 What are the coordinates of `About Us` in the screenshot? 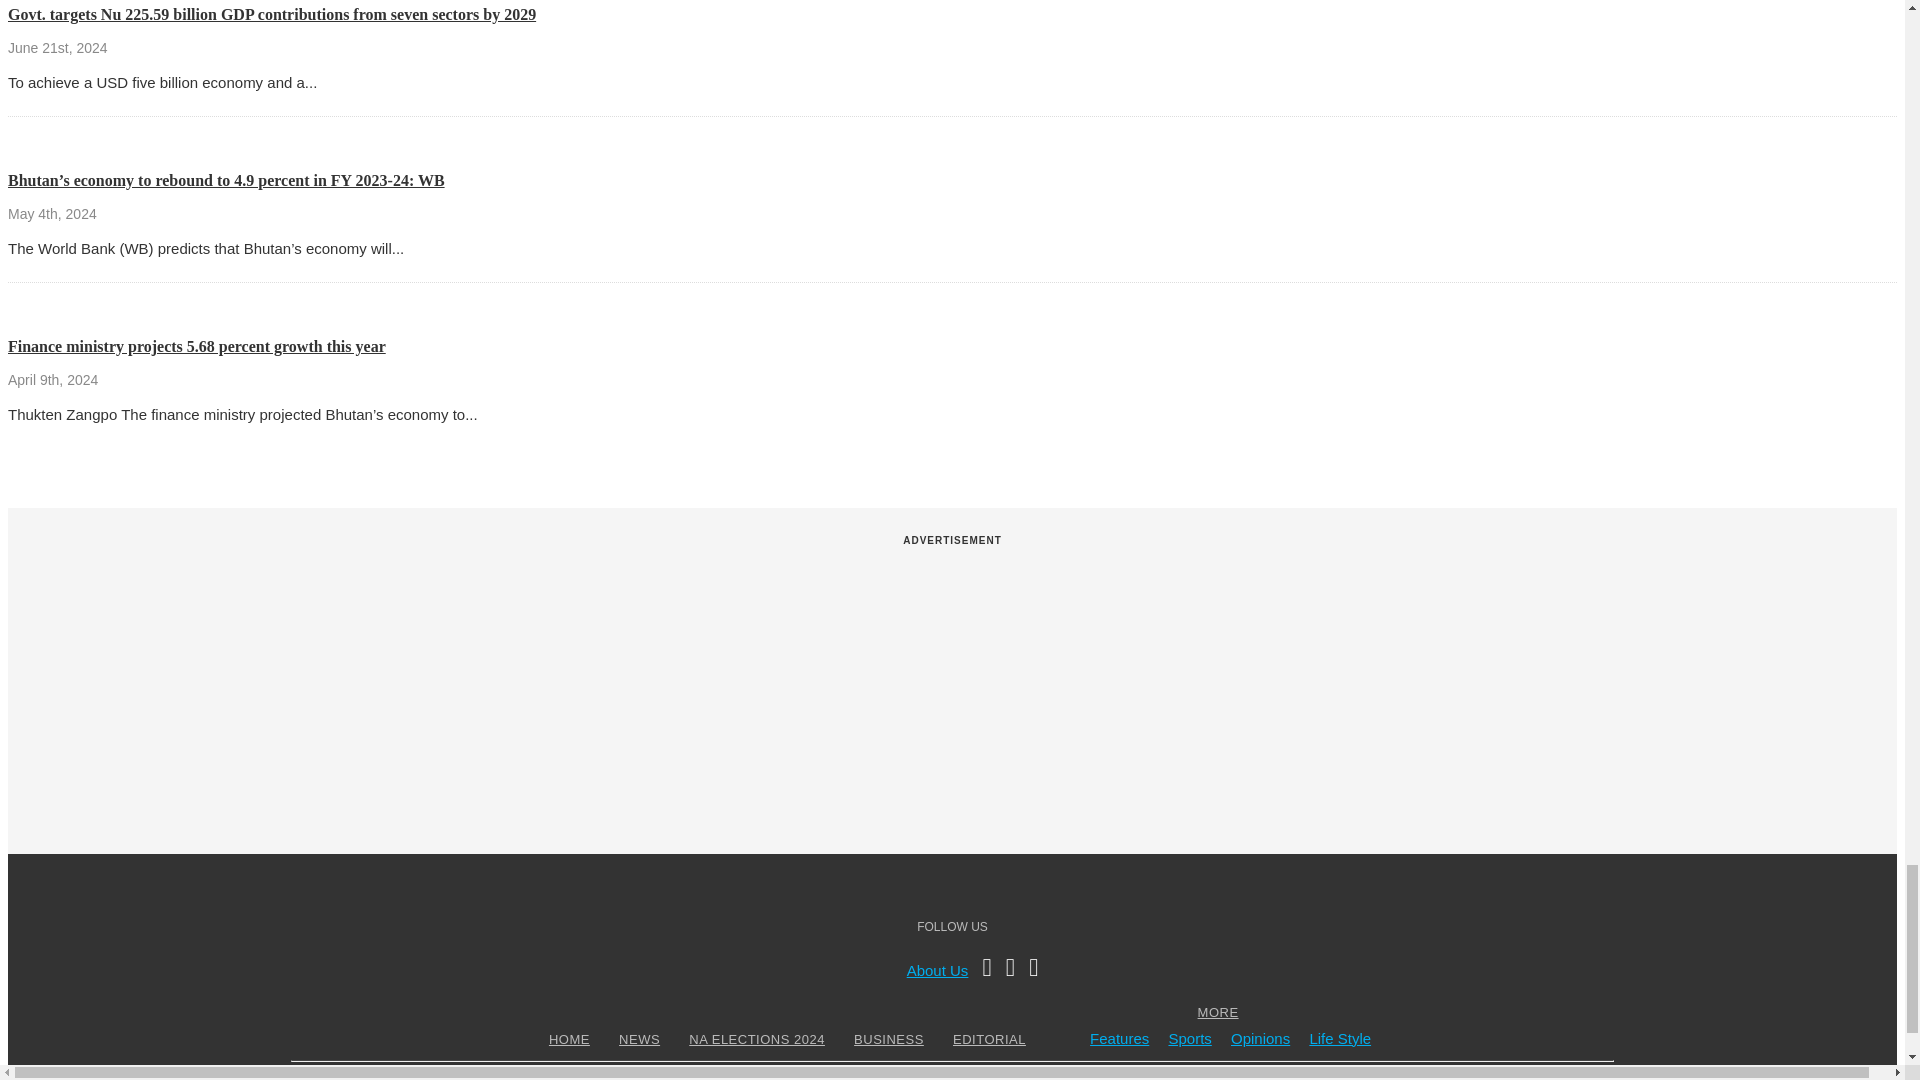 It's located at (938, 970).